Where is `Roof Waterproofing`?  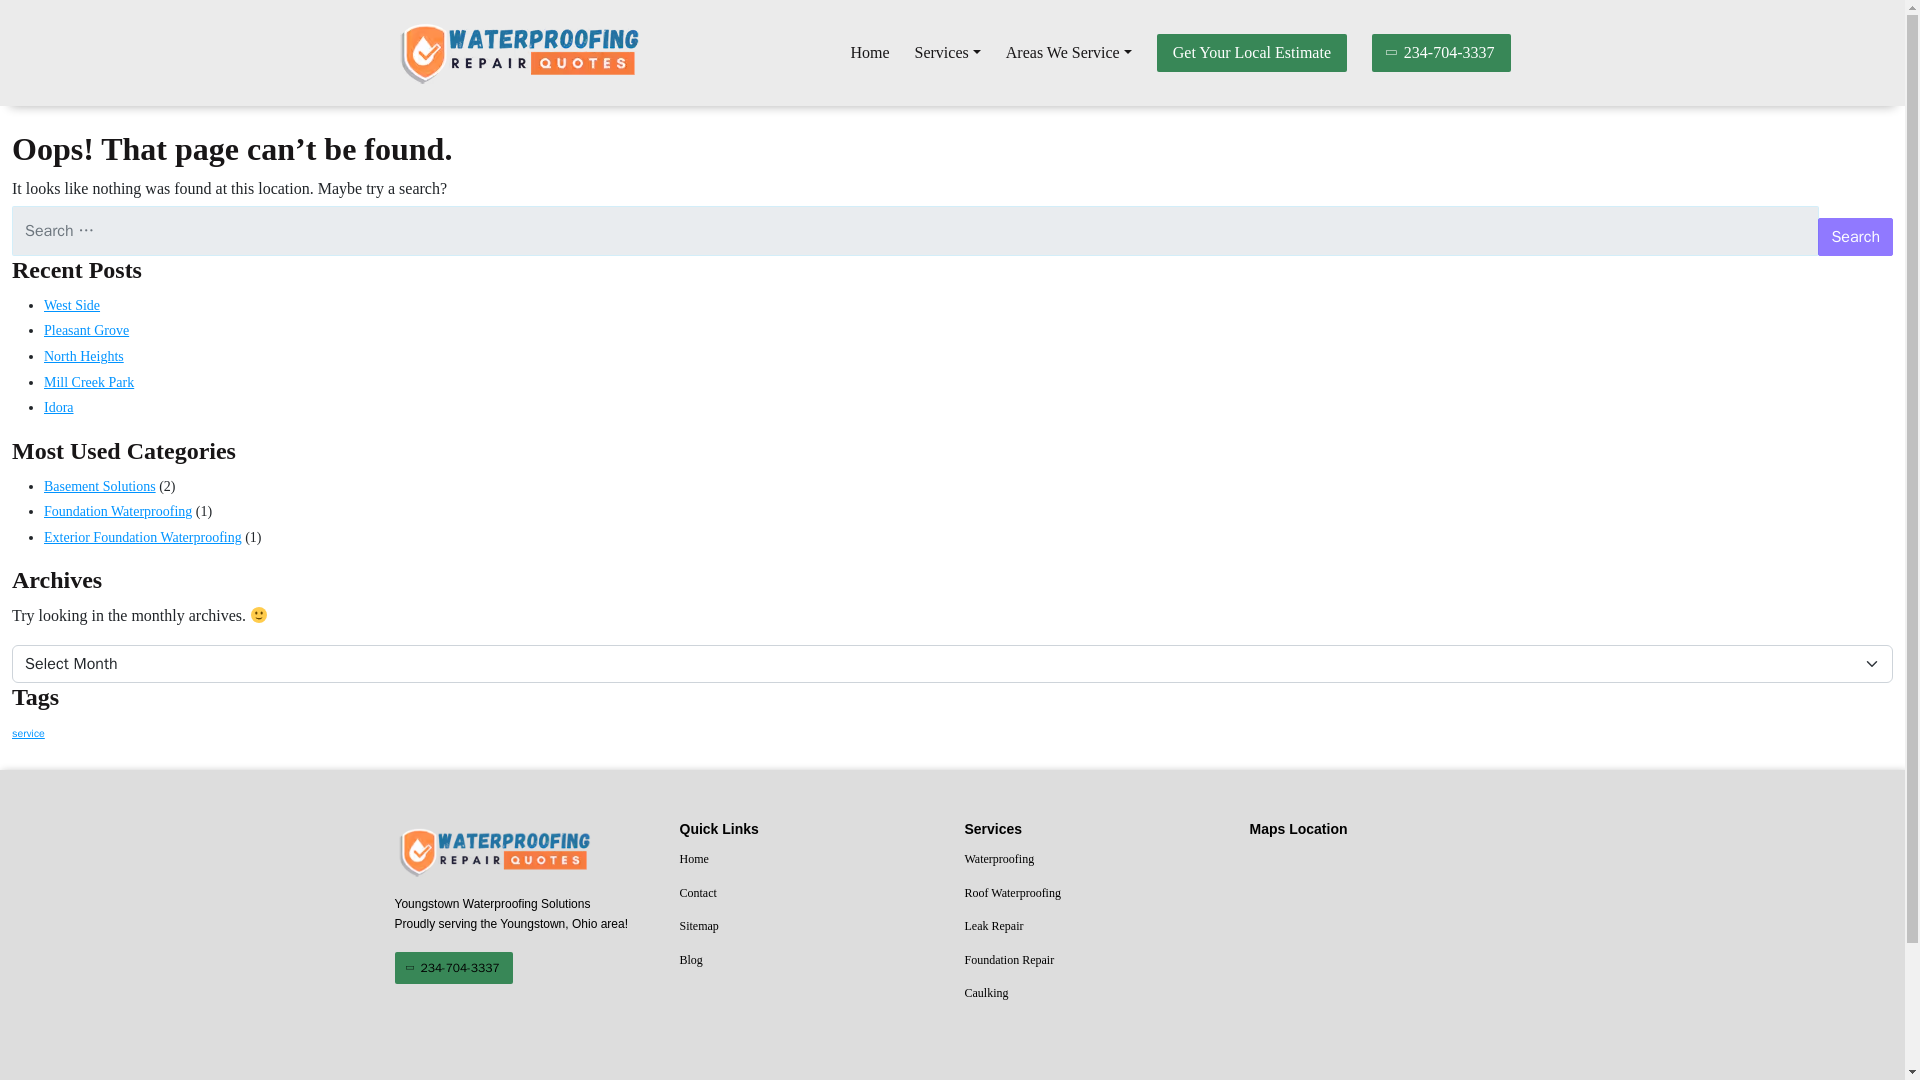 Roof Waterproofing is located at coordinates (1094, 894).